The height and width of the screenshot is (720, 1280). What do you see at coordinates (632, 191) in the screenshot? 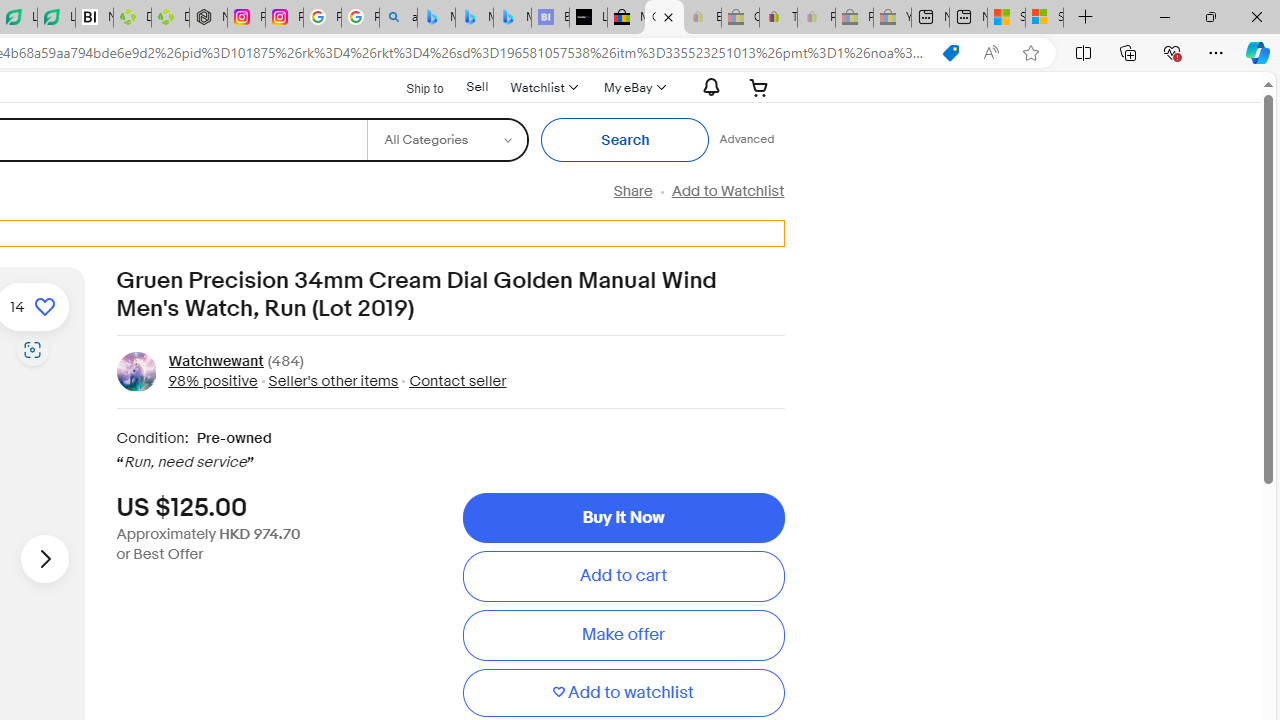
I see `Share` at bounding box center [632, 191].